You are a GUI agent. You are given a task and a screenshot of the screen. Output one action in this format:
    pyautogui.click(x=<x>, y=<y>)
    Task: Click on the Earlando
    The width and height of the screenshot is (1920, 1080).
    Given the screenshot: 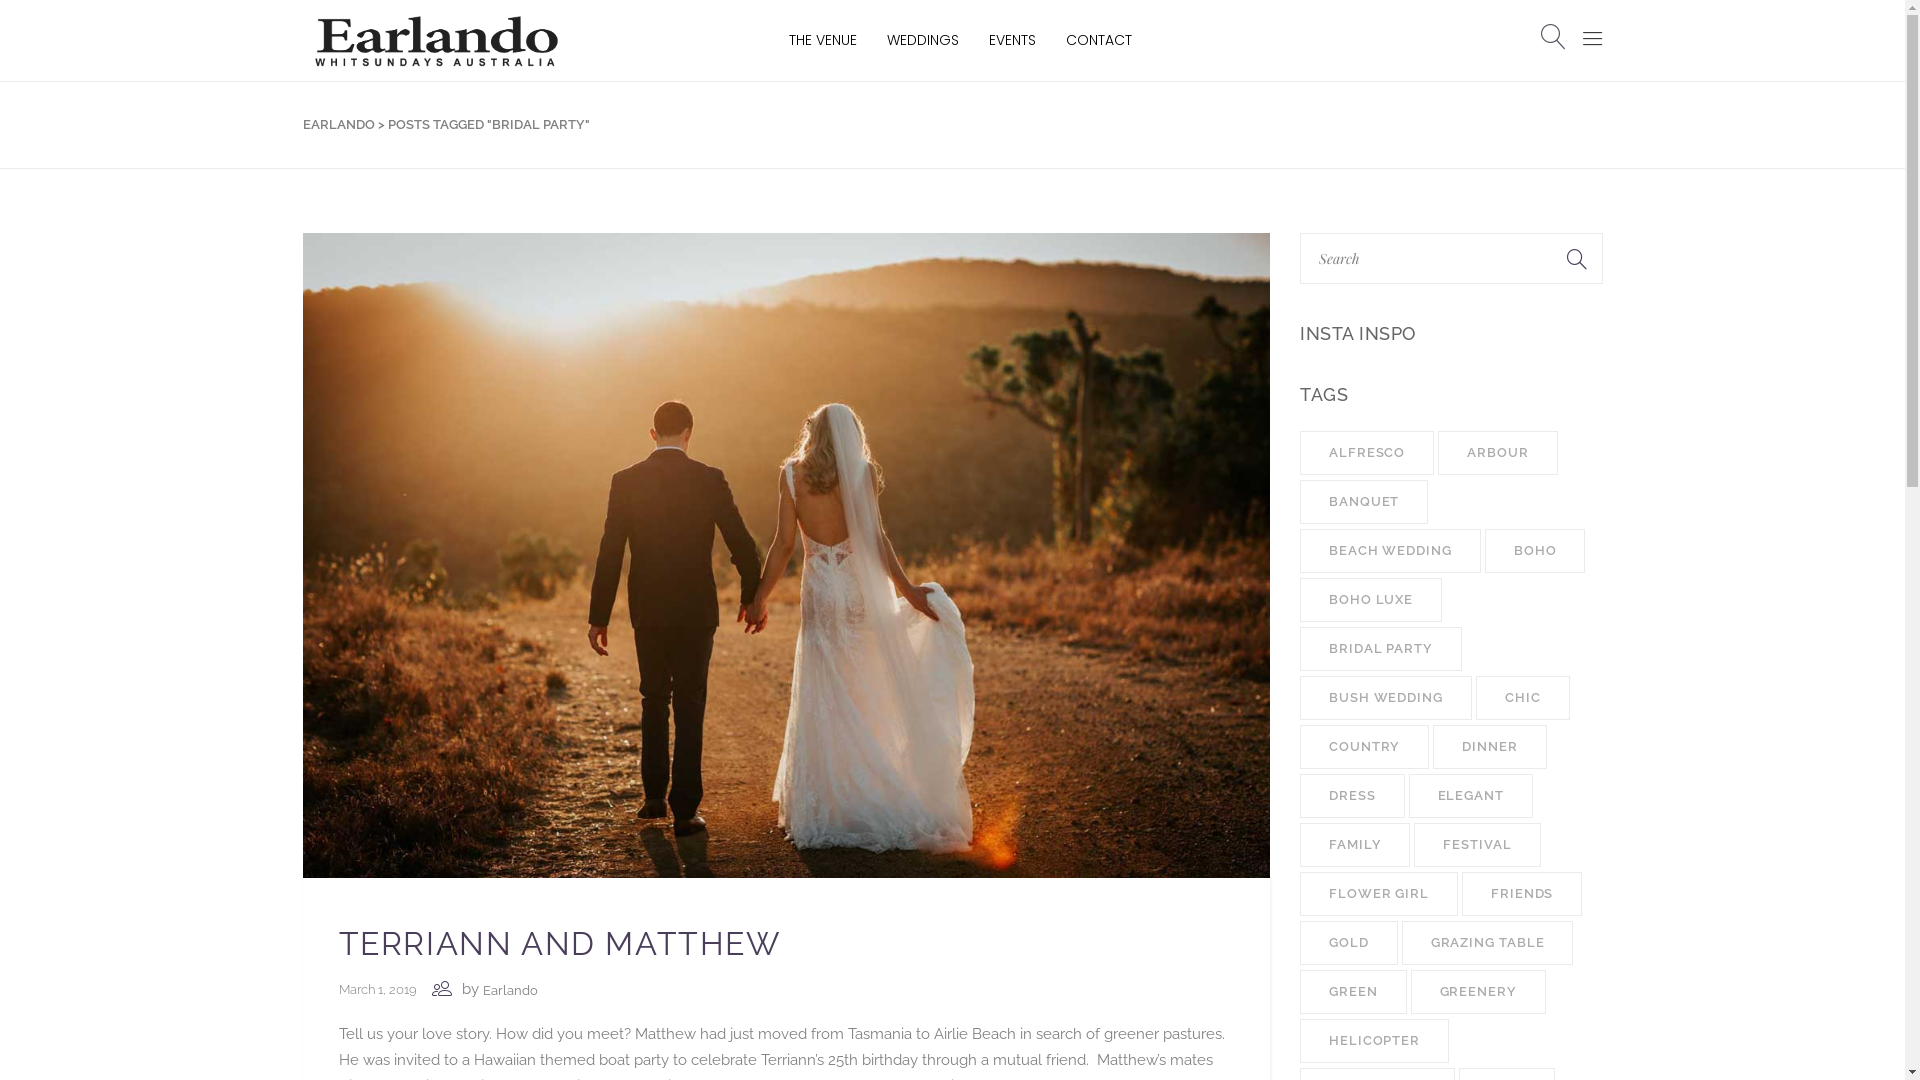 What is the action you would take?
    pyautogui.click(x=510, y=991)
    